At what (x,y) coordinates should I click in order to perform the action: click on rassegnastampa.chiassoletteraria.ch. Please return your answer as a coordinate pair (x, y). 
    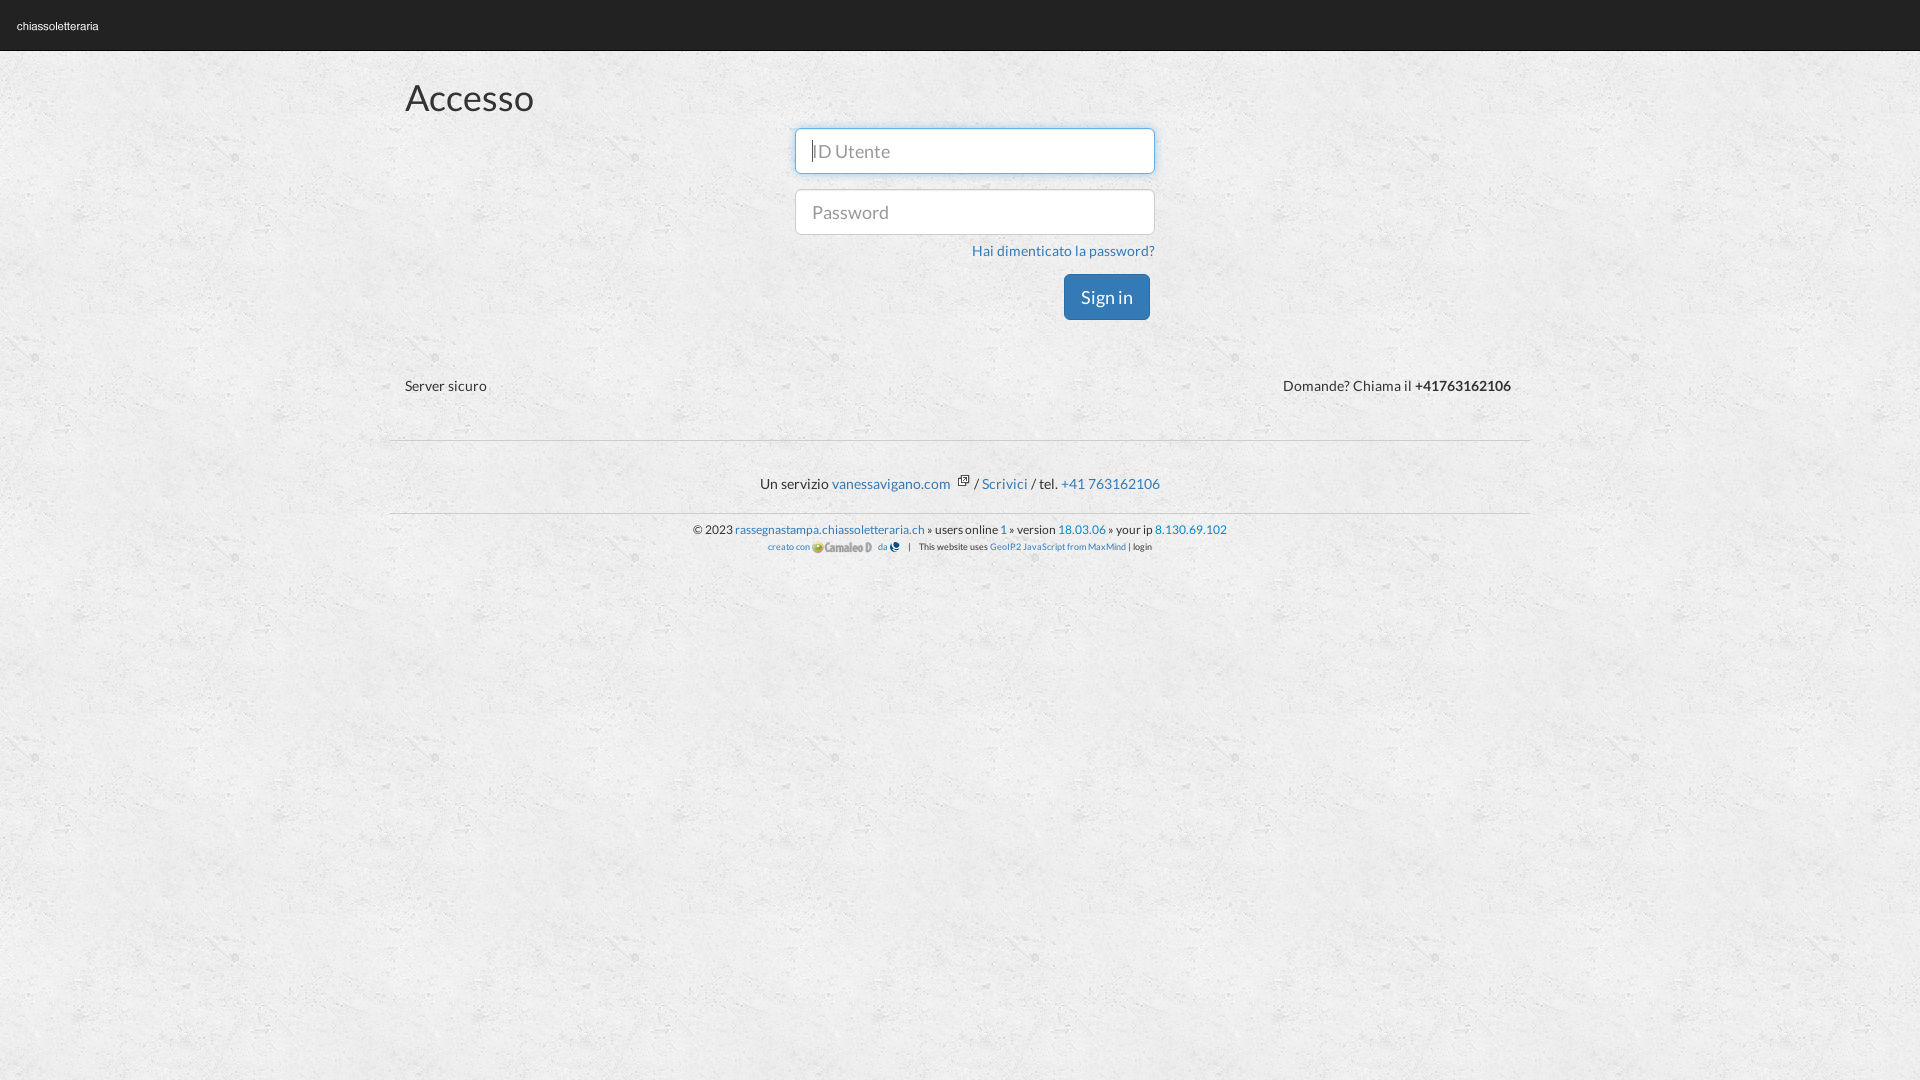
    Looking at the image, I should click on (830, 529).